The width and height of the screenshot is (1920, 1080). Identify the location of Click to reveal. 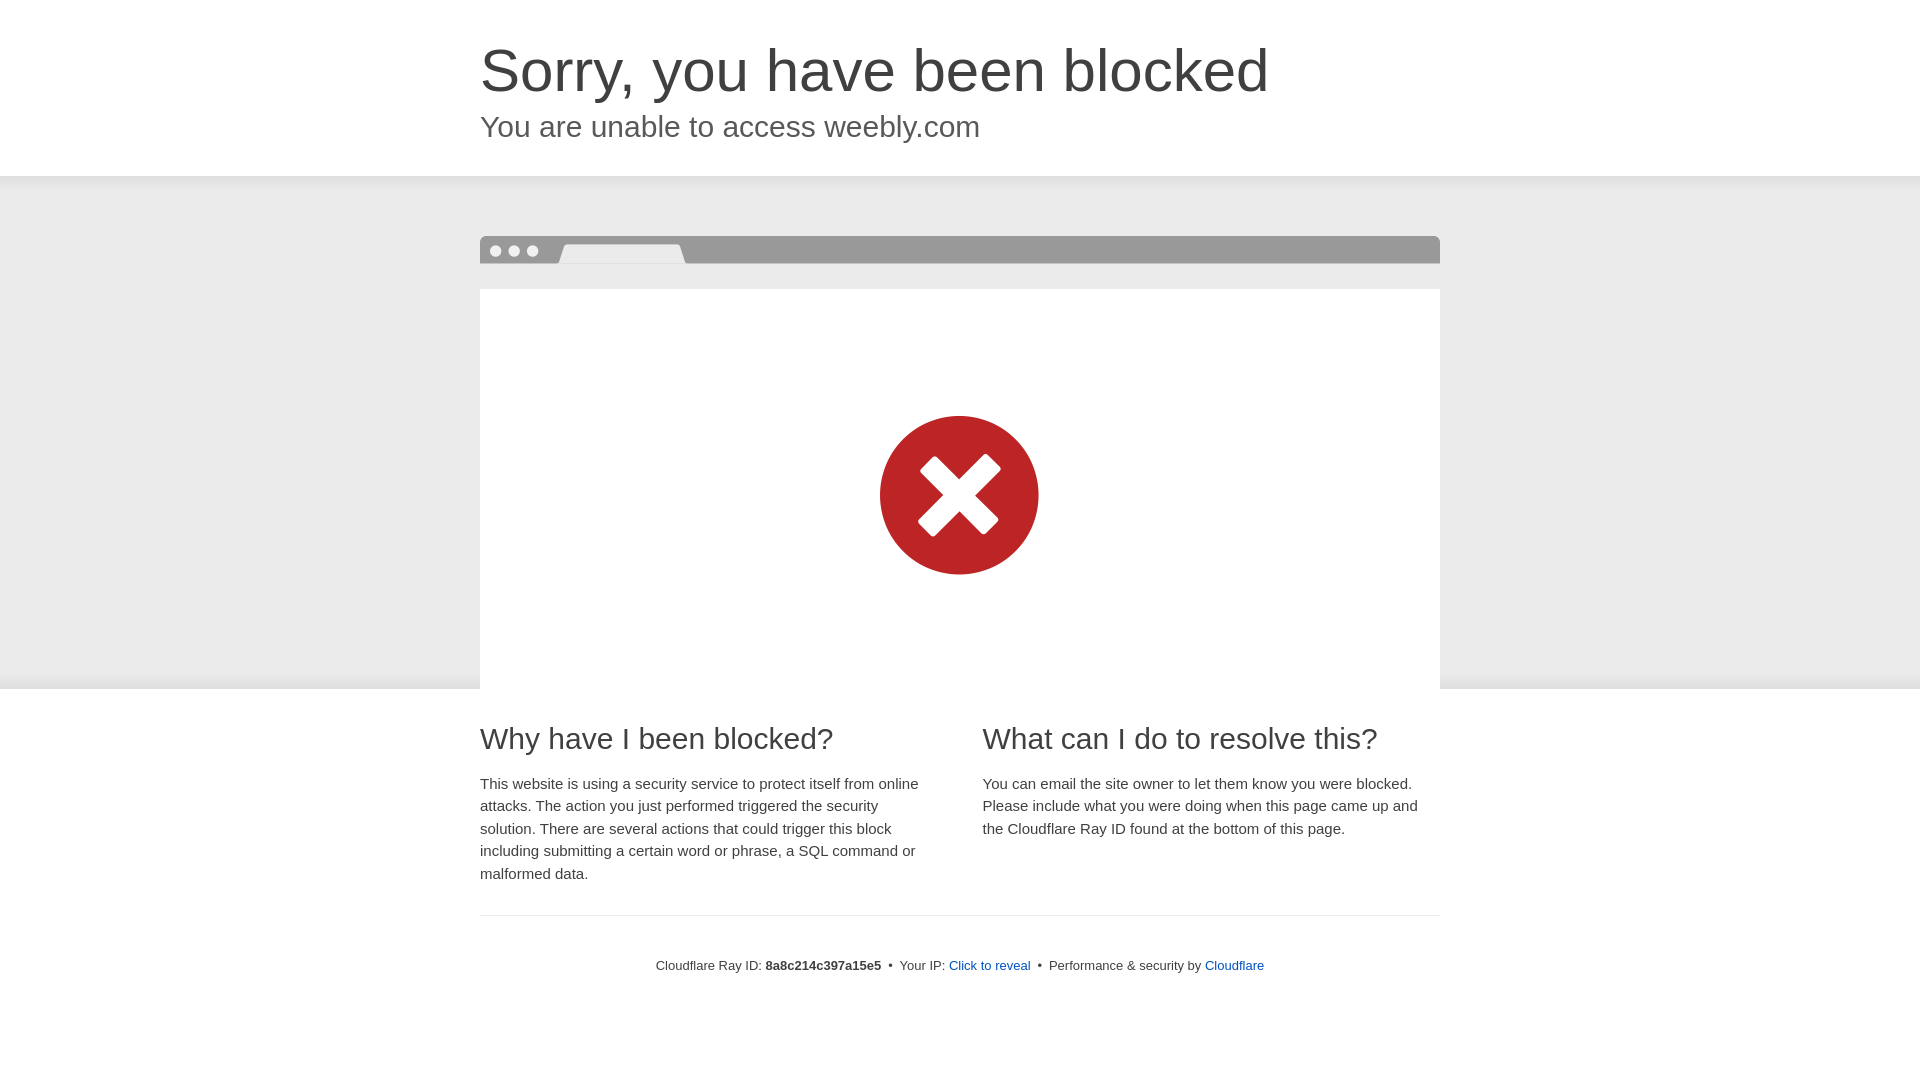
(990, 966).